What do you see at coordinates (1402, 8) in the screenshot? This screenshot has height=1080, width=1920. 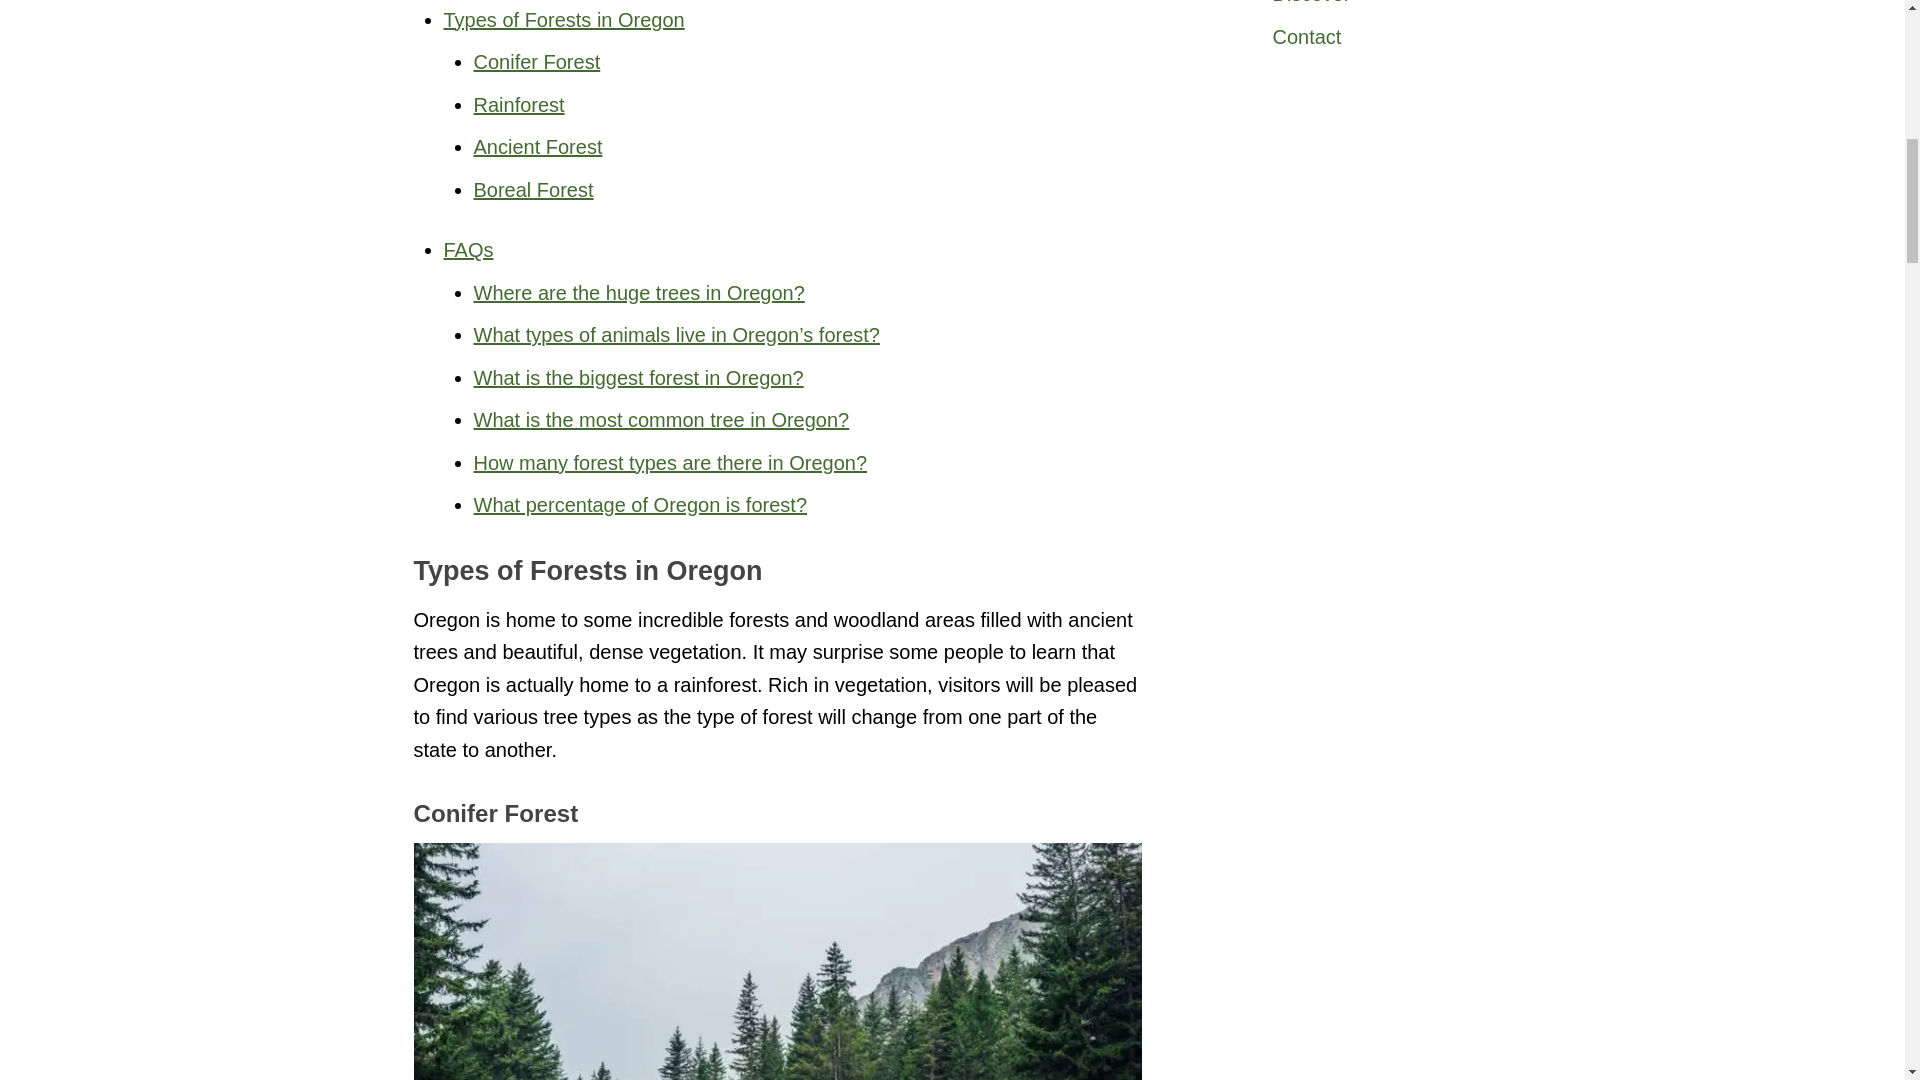 I see `Discover` at bounding box center [1402, 8].